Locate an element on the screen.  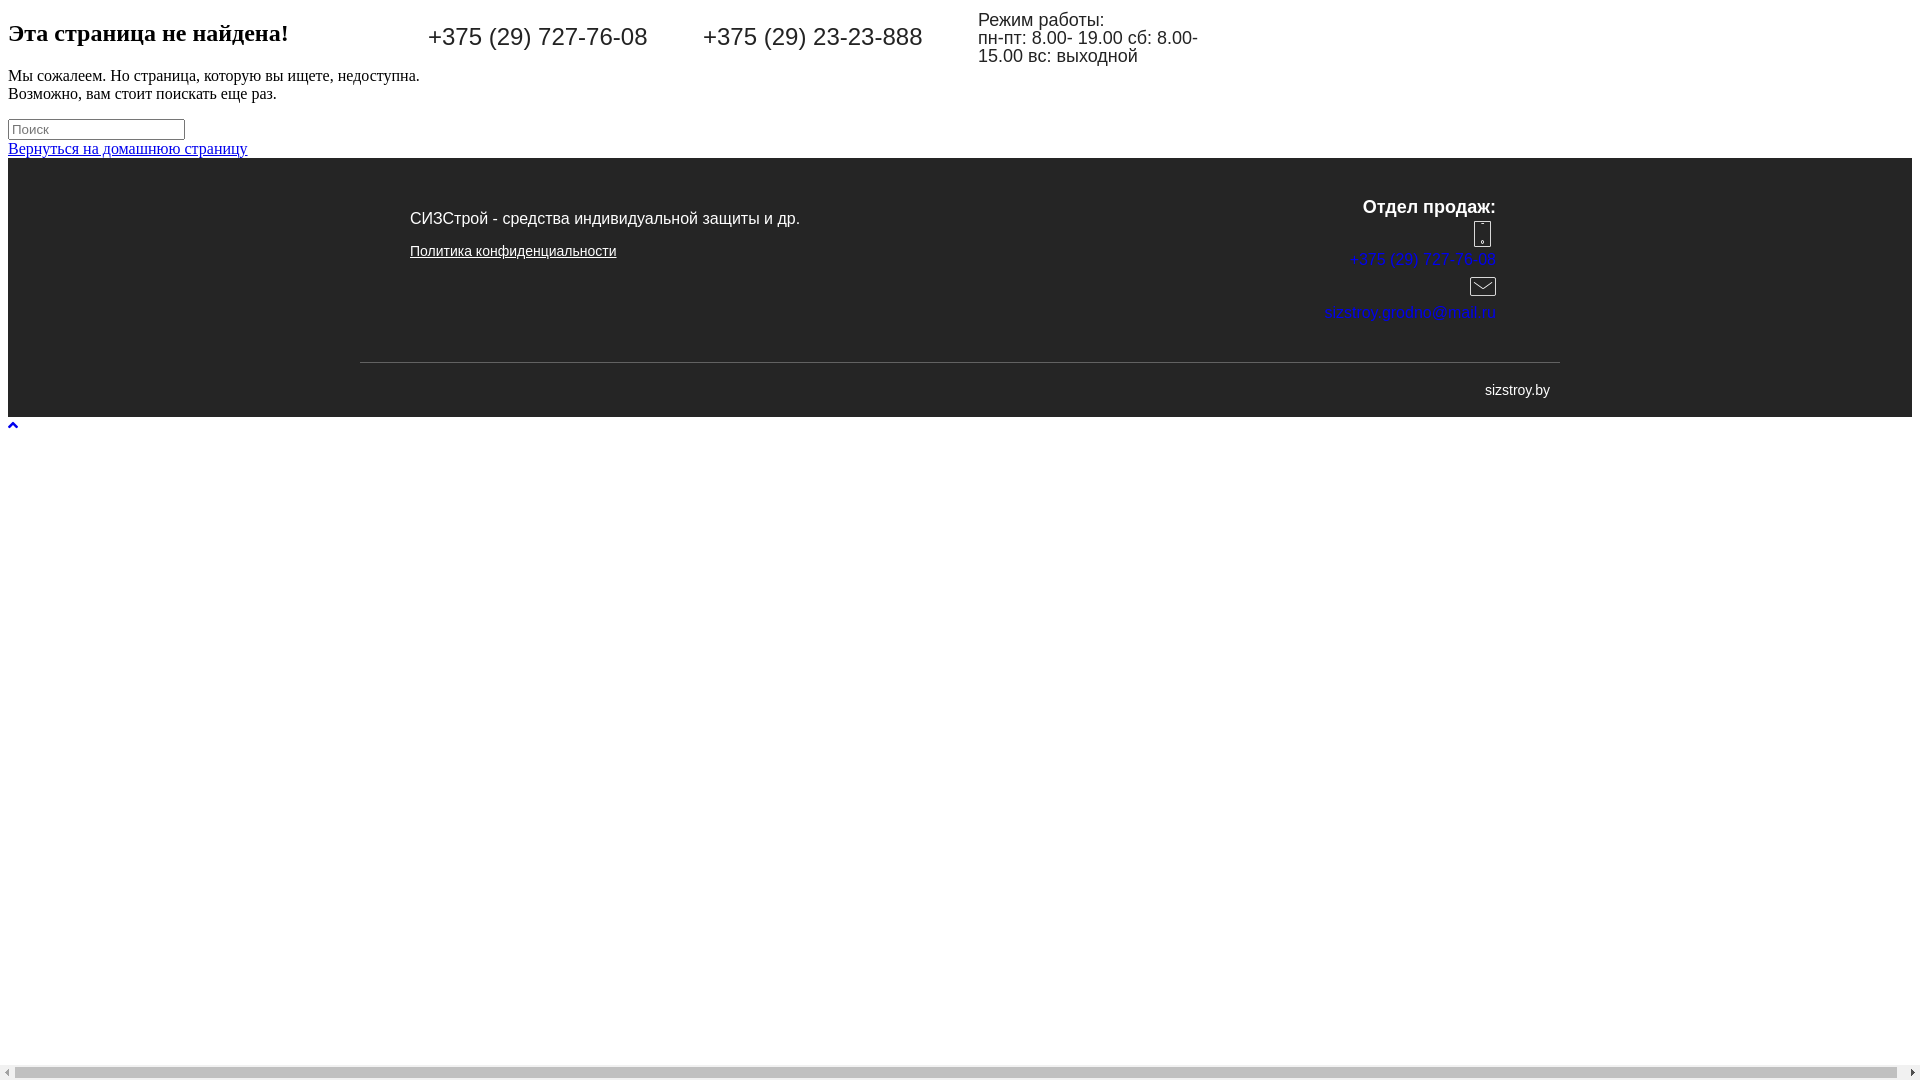
+375 (29) 727-76-08 is located at coordinates (1423, 260).